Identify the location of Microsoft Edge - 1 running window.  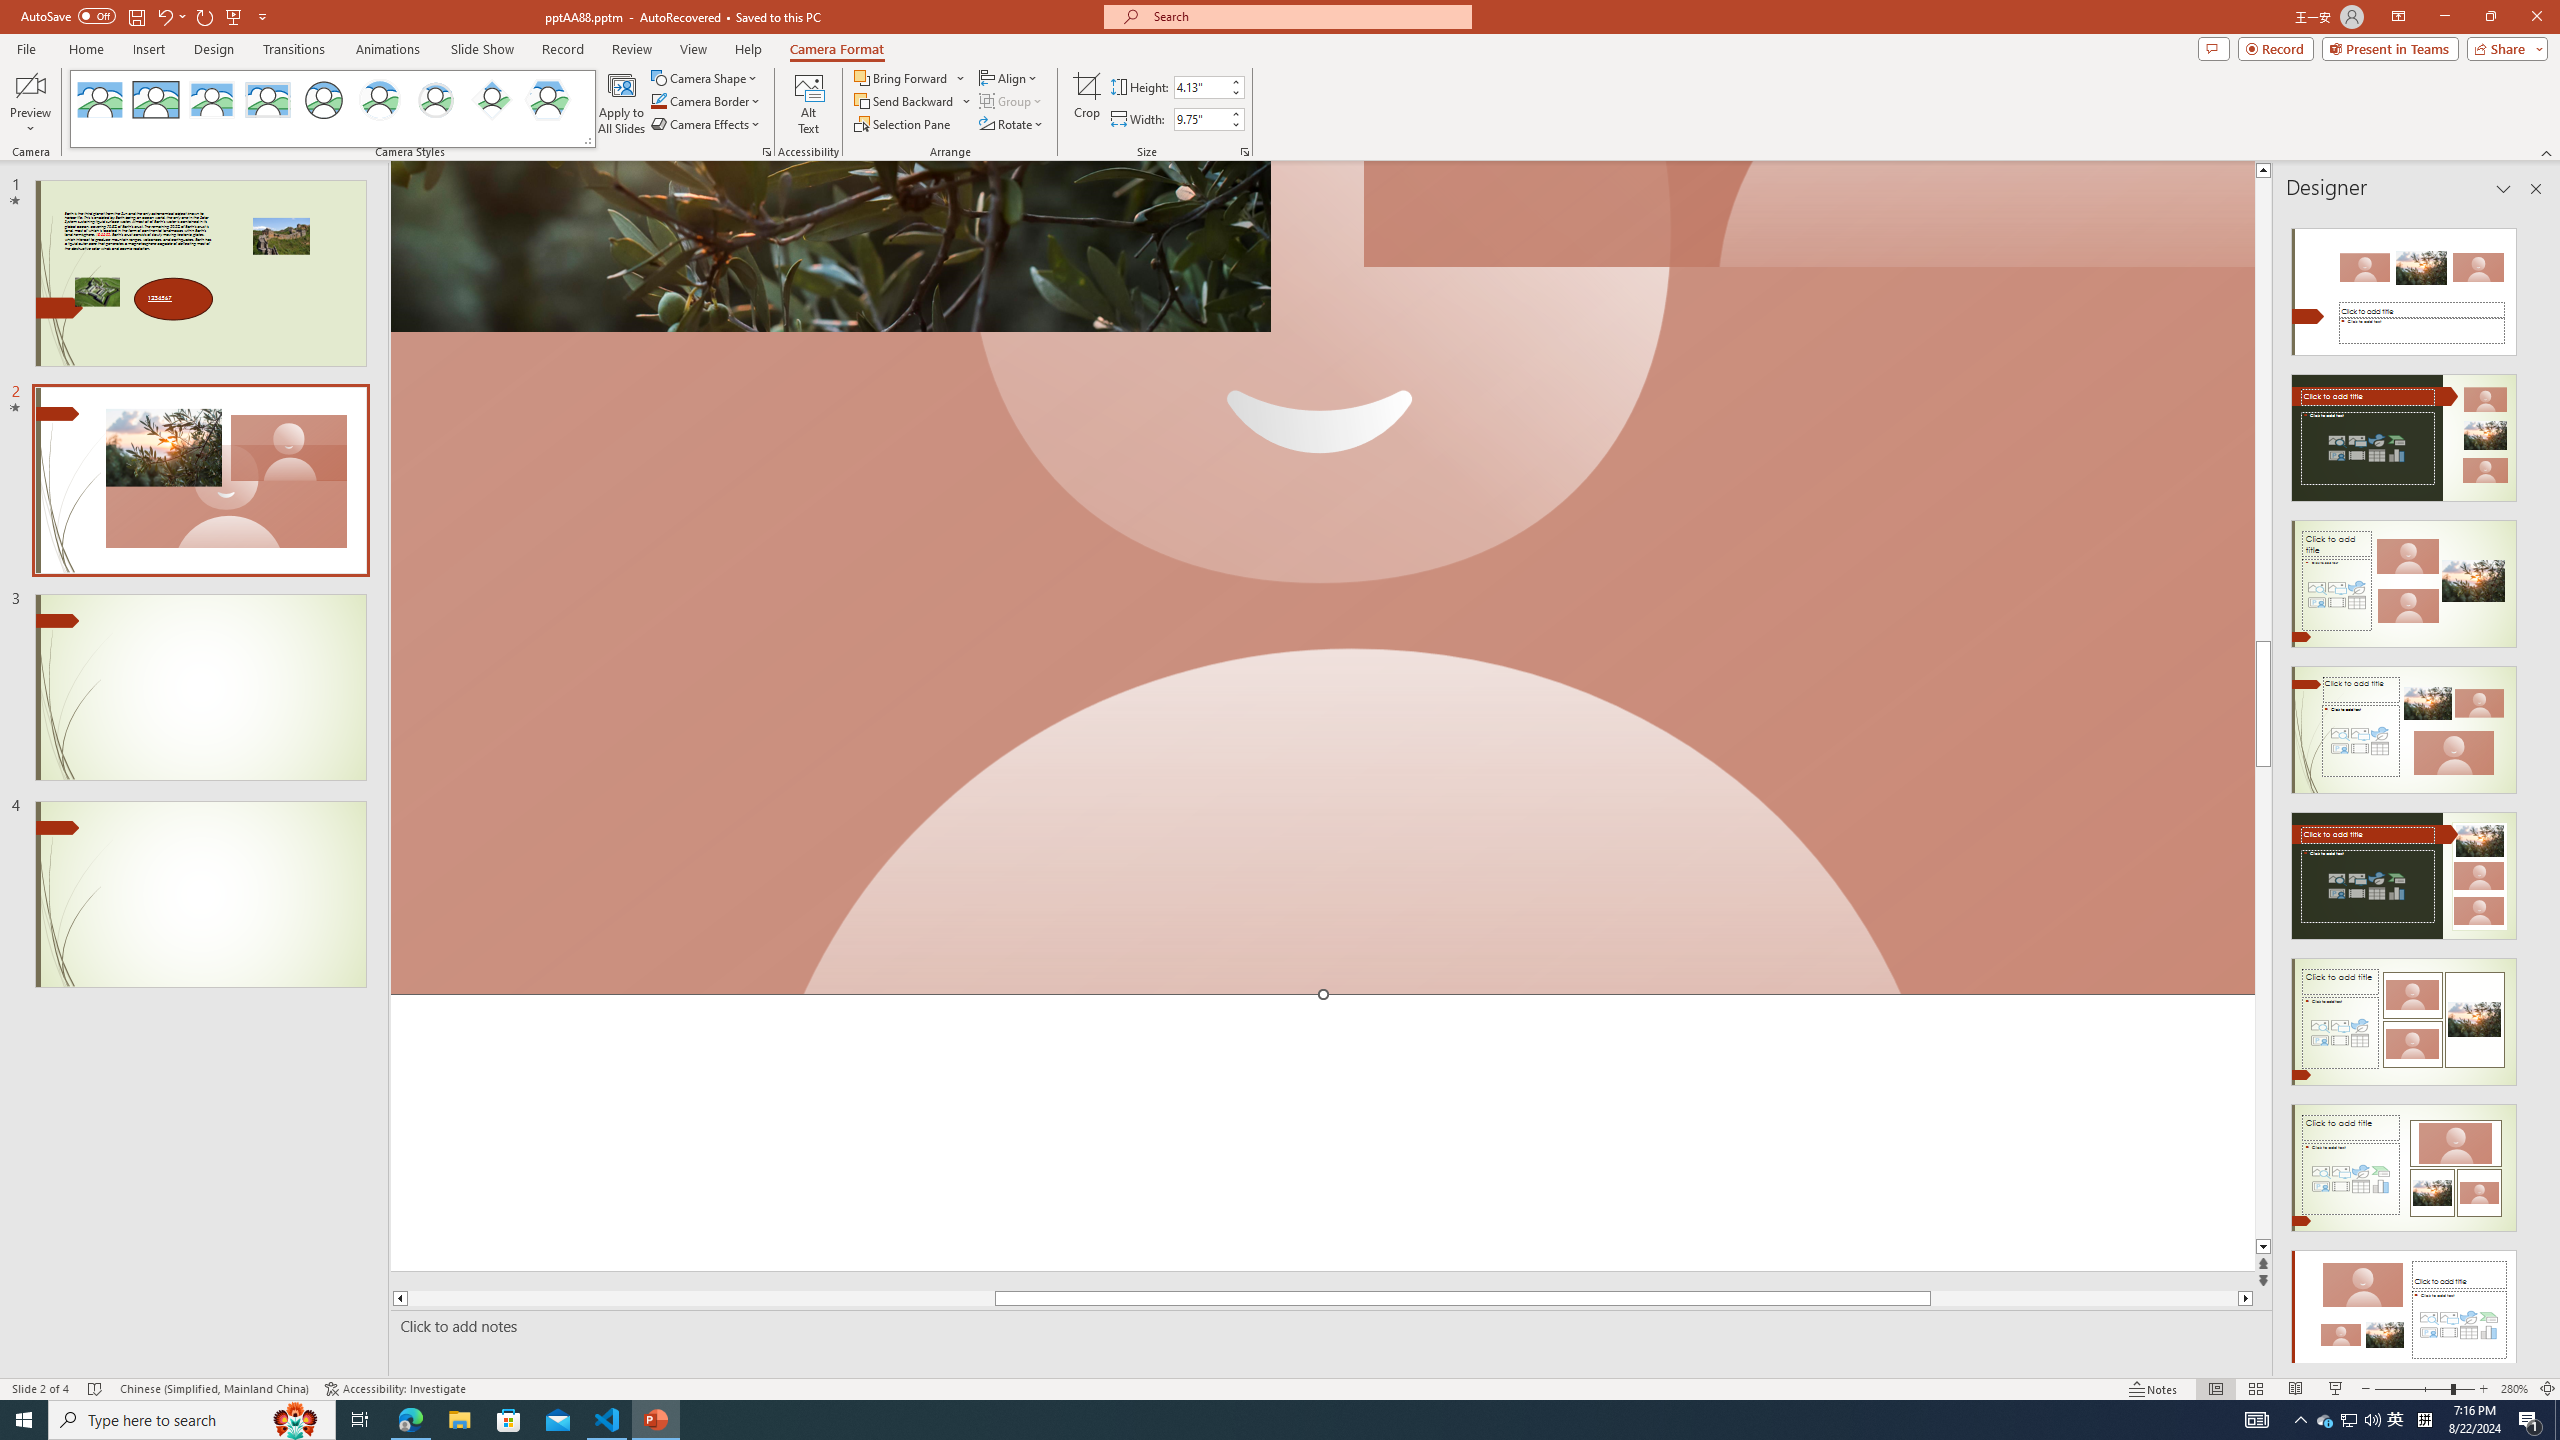
(410, 1420).